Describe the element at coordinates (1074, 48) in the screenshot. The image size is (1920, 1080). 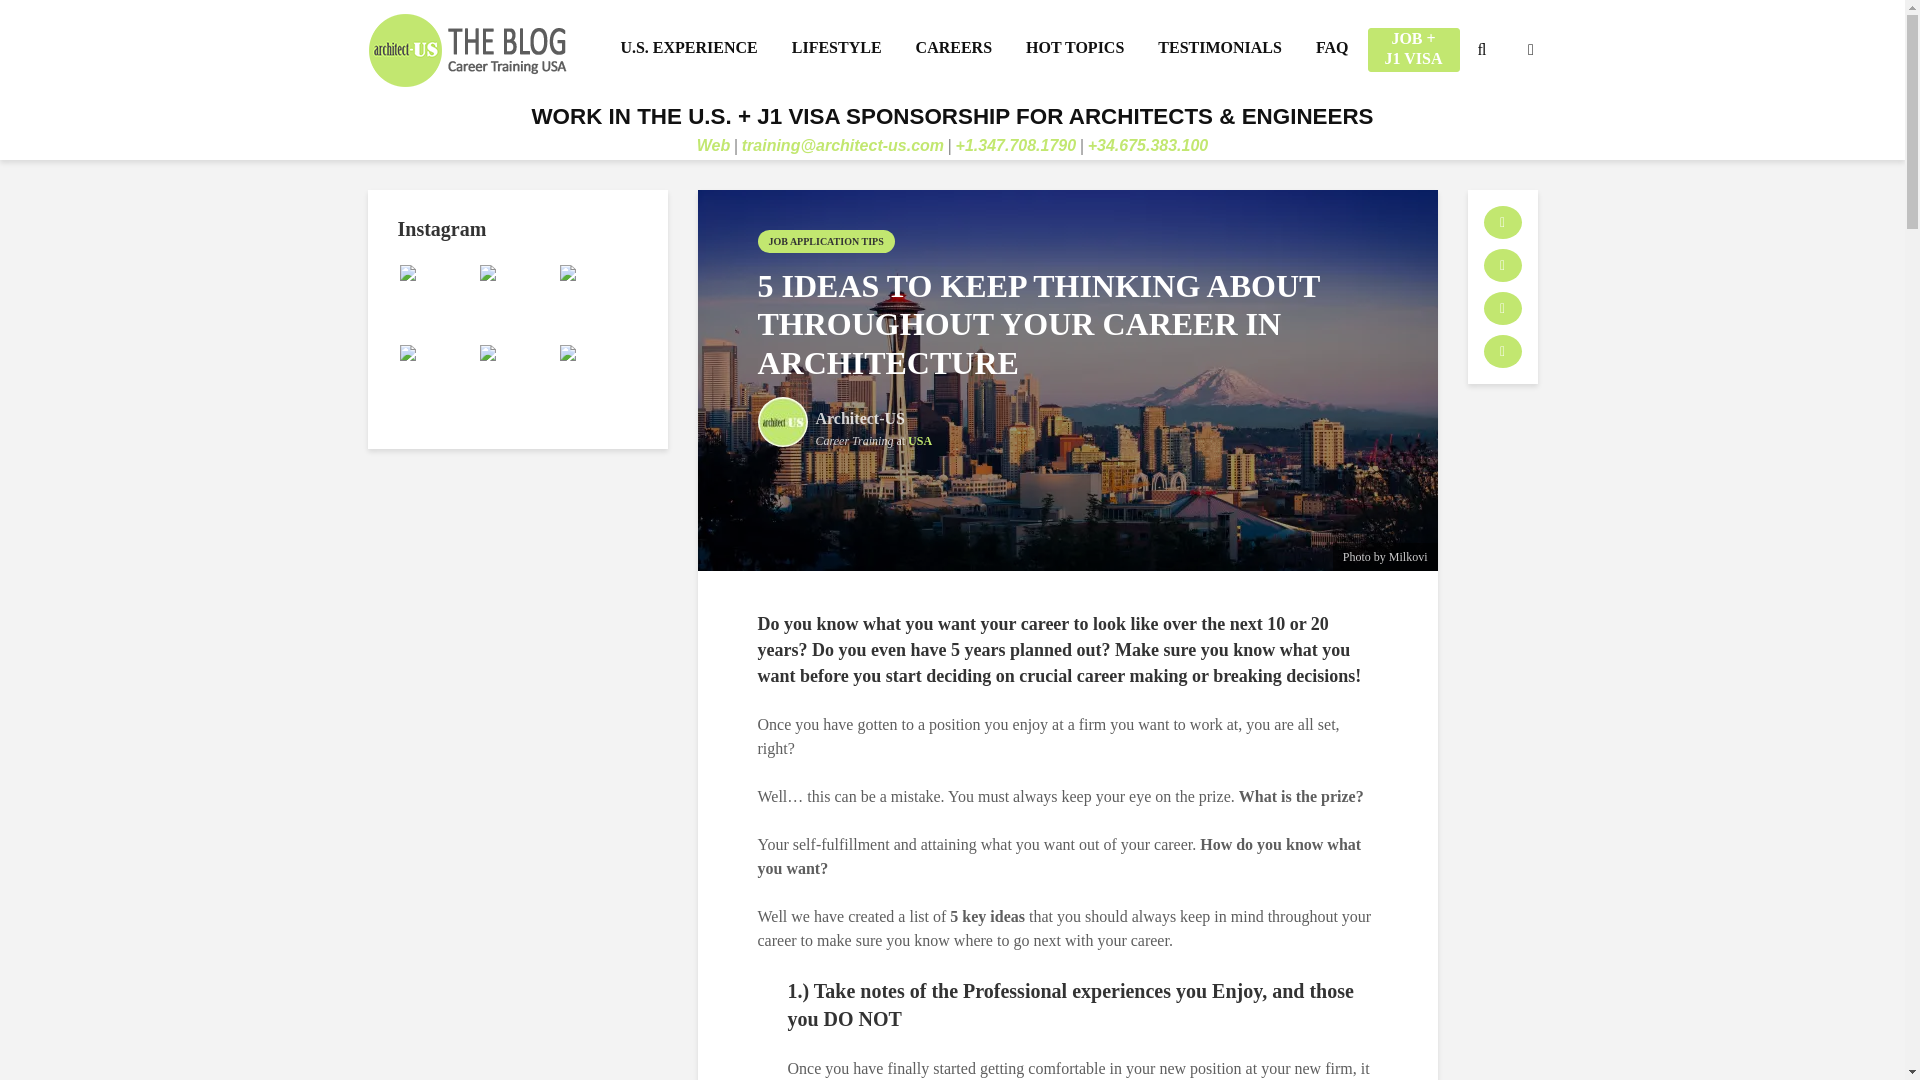
I see `HOT TOPICS` at that location.